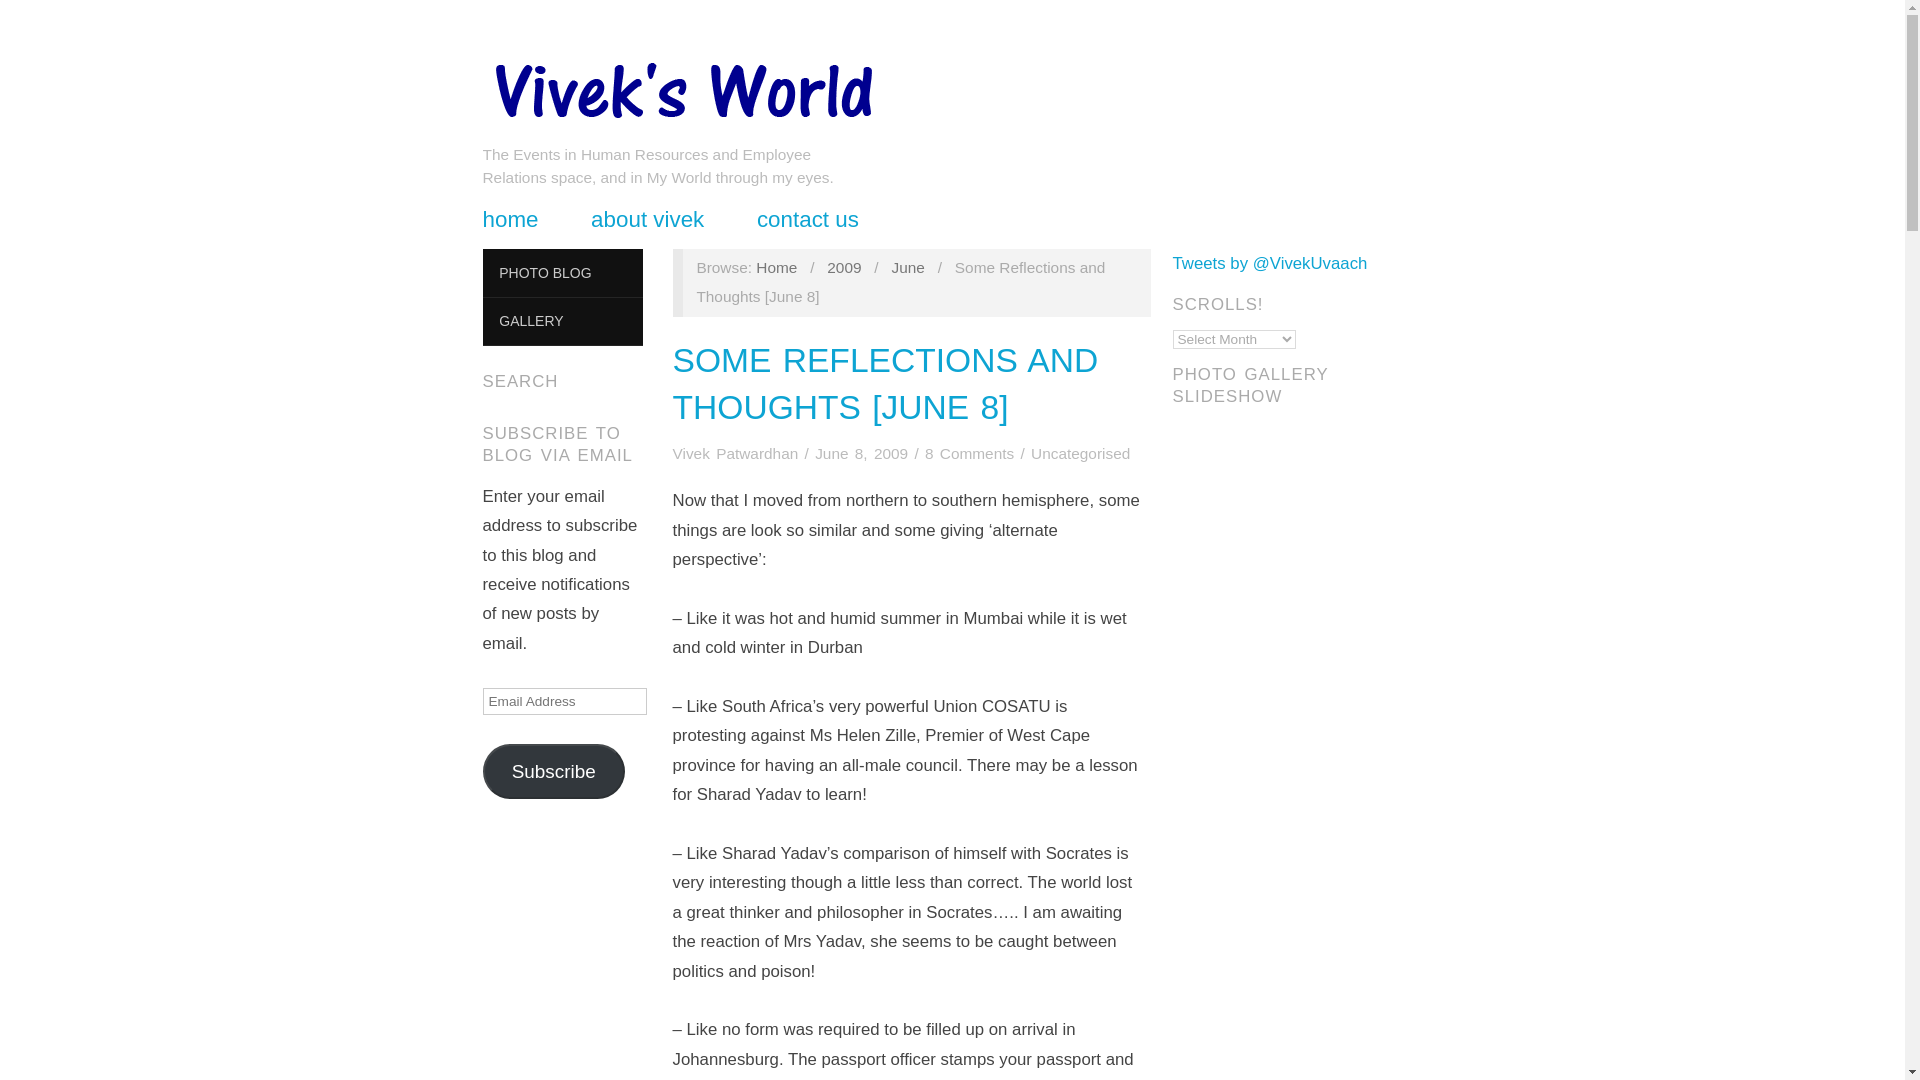 The image size is (1920, 1080). I want to click on June 8, 2009, so click(861, 453).